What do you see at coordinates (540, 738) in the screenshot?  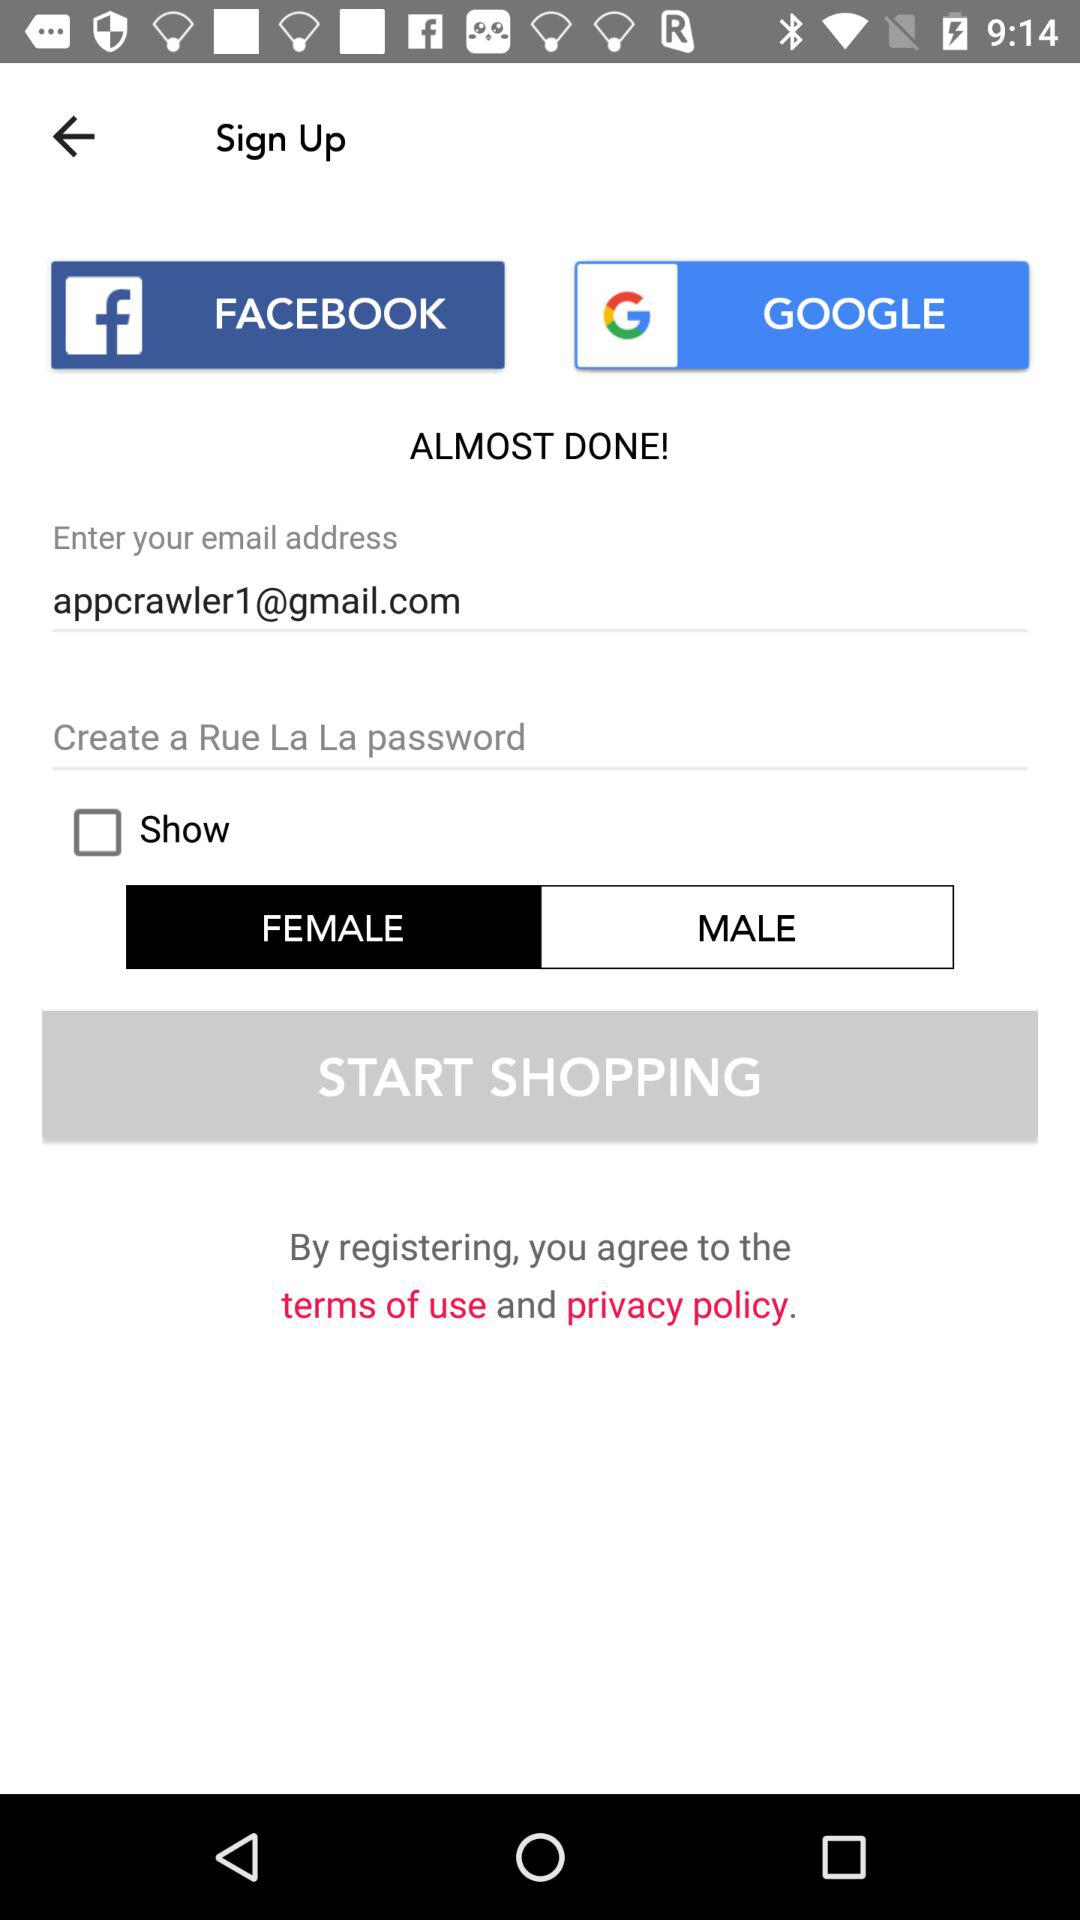 I see `advertisement page` at bounding box center [540, 738].